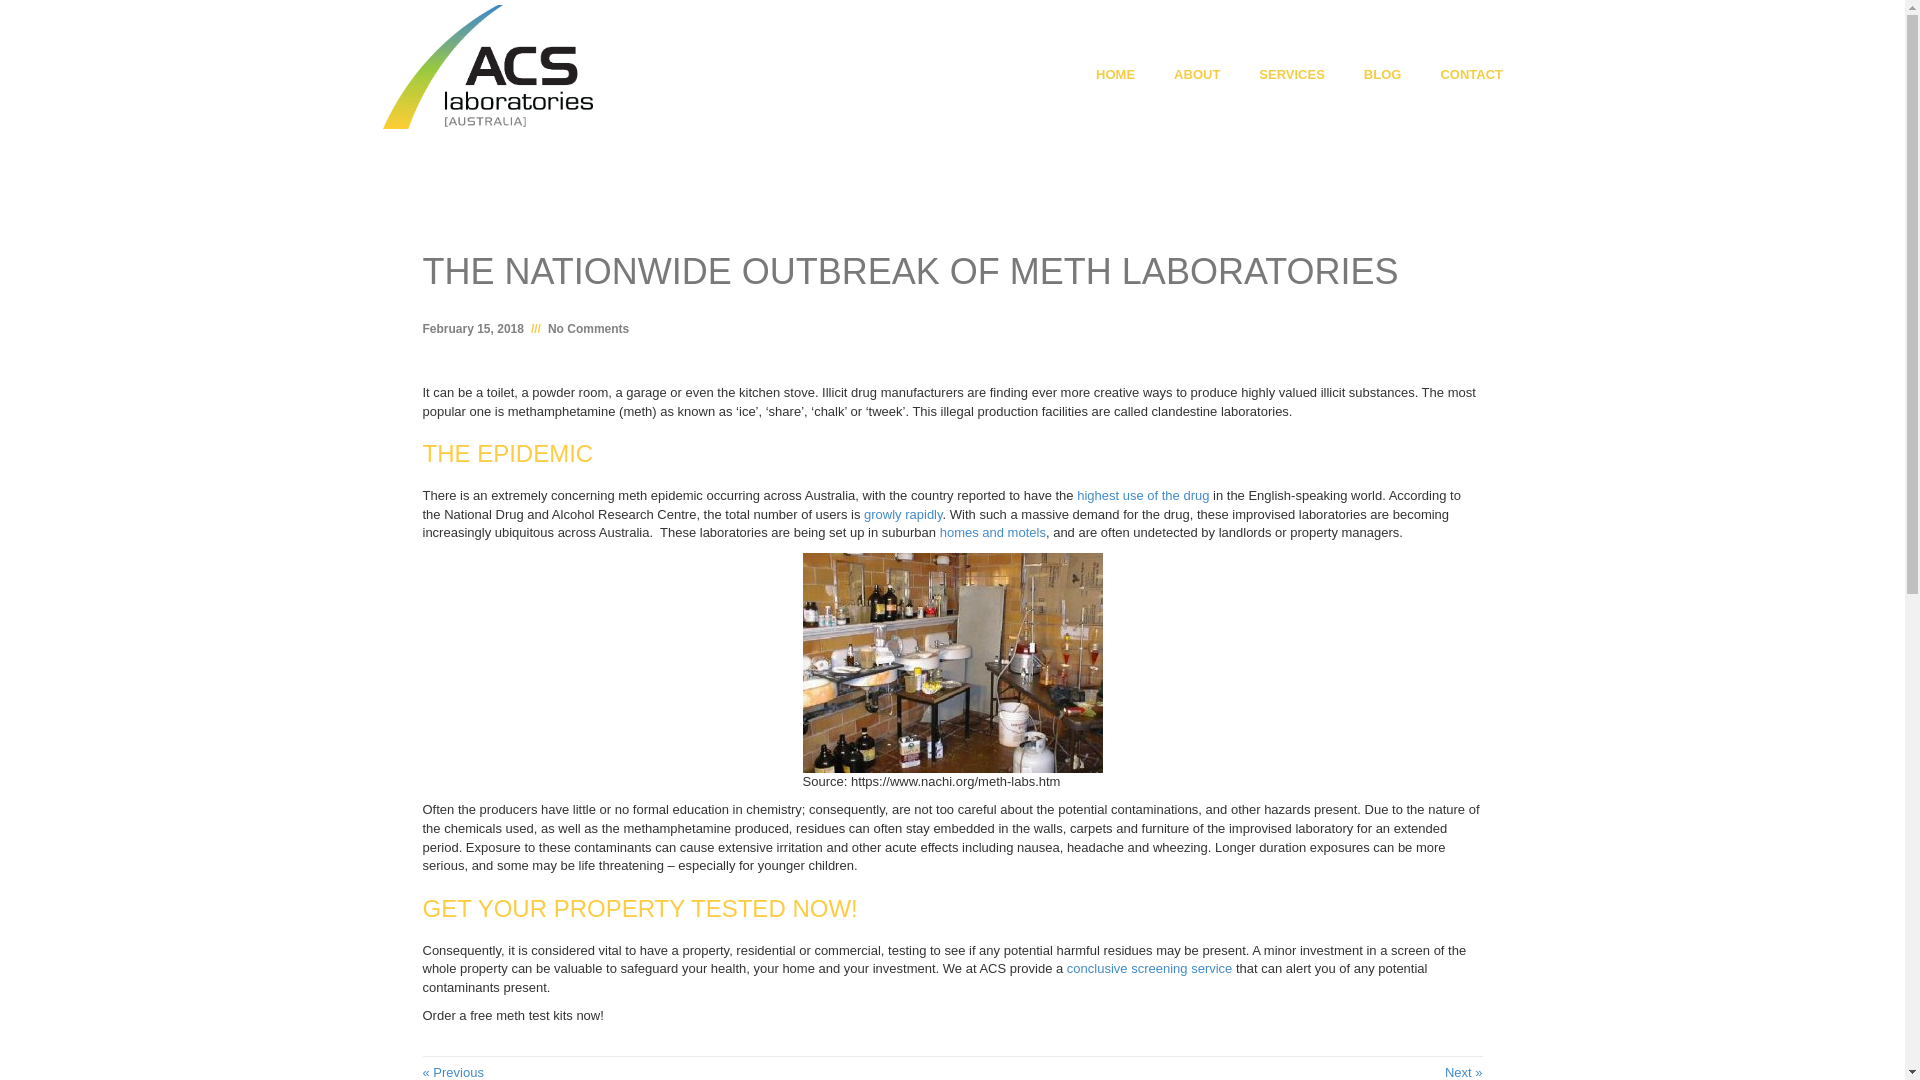  Describe the element at coordinates (1150, 968) in the screenshot. I see `conclusive screening service` at that location.